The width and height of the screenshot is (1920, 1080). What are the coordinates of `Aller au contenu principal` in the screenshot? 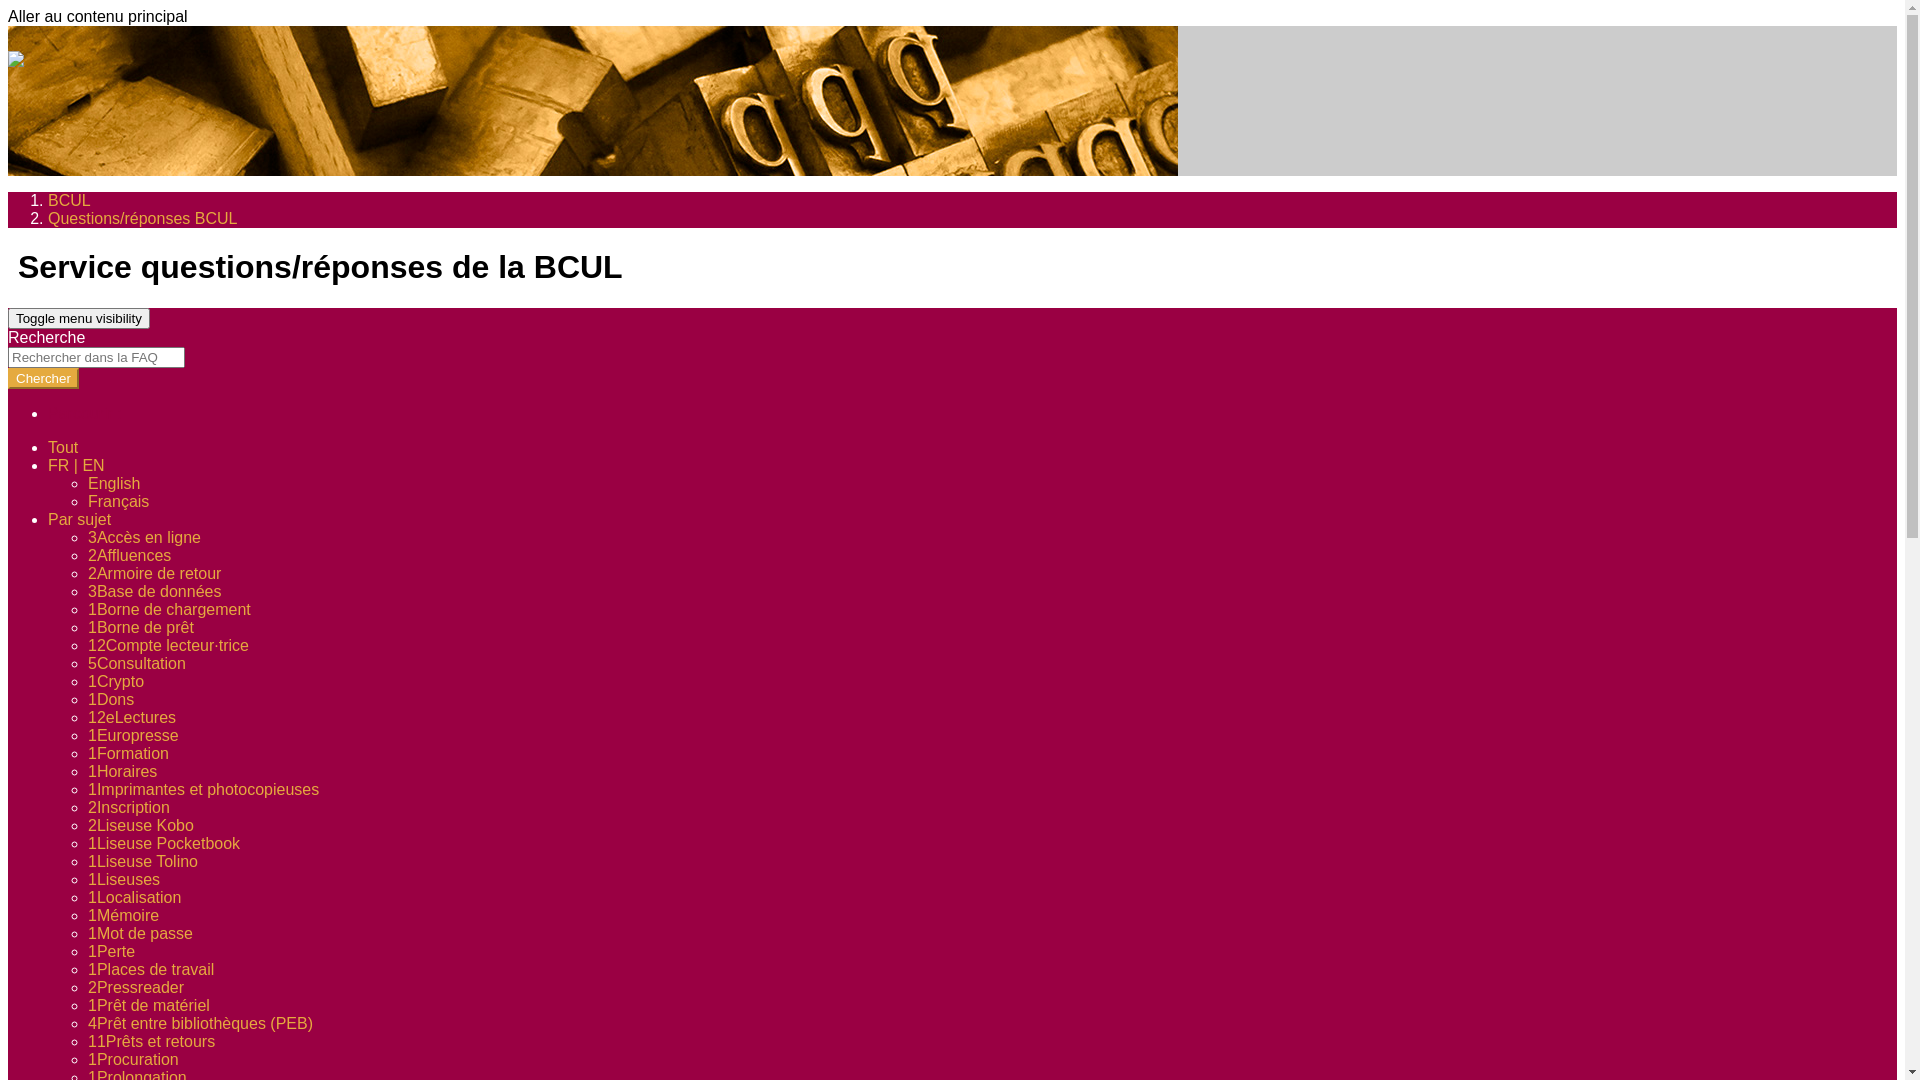 It's located at (98, 16).